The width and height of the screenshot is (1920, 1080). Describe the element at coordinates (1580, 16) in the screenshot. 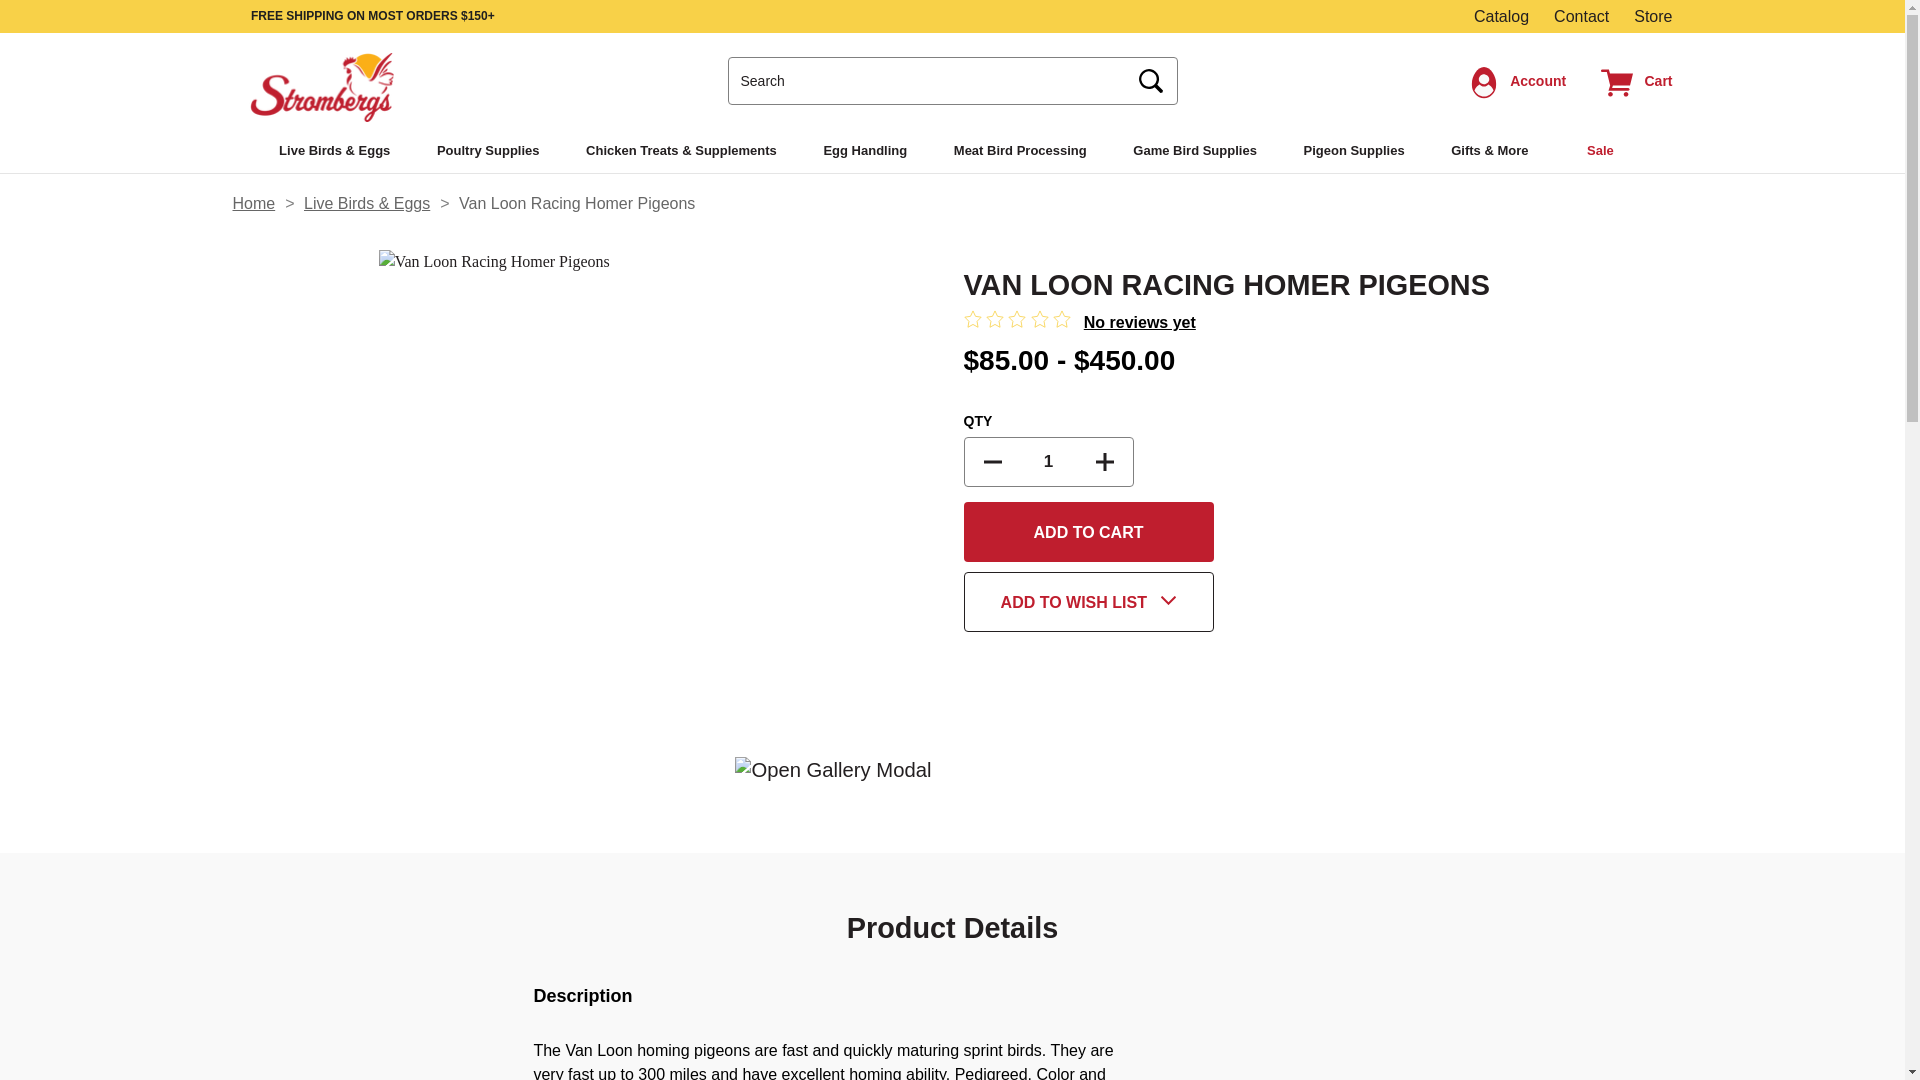

I see `Contact` at that location.